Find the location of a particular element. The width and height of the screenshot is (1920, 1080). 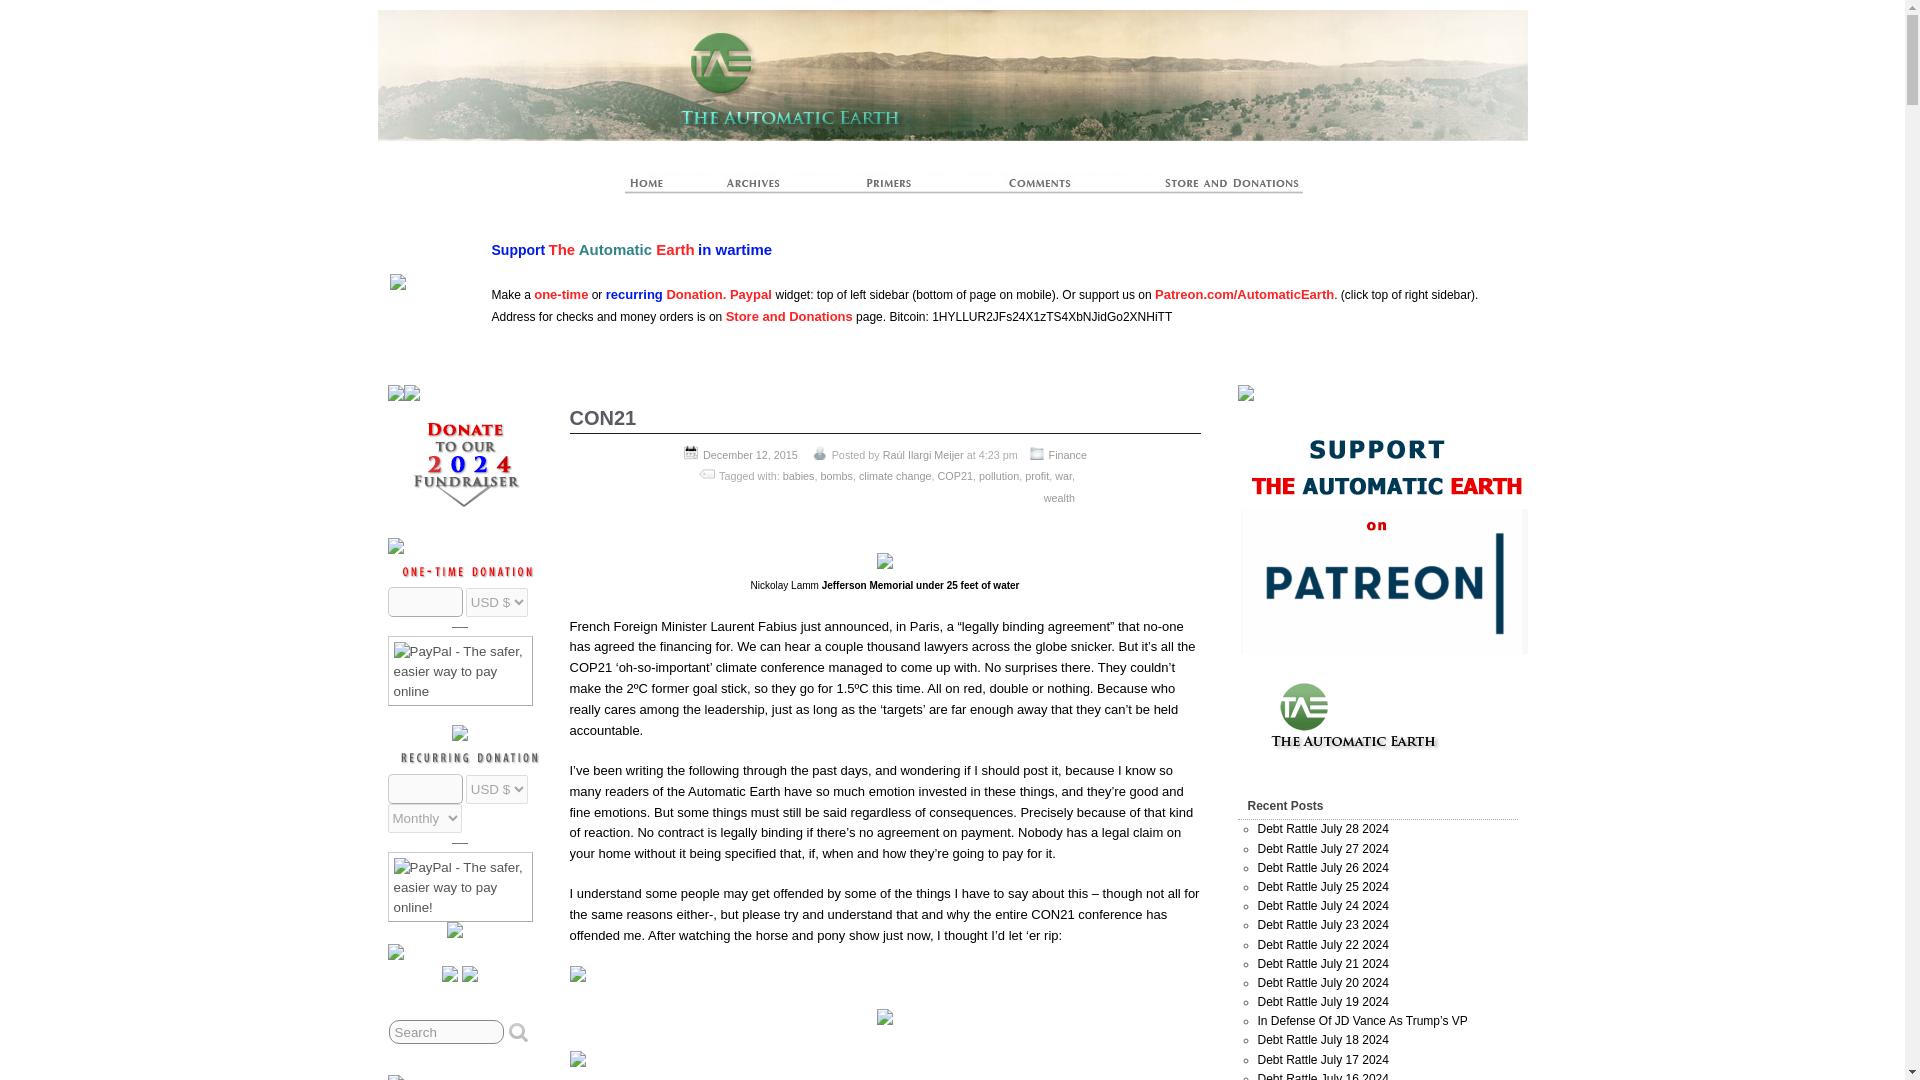

war is located at coordinates (1062, 475).